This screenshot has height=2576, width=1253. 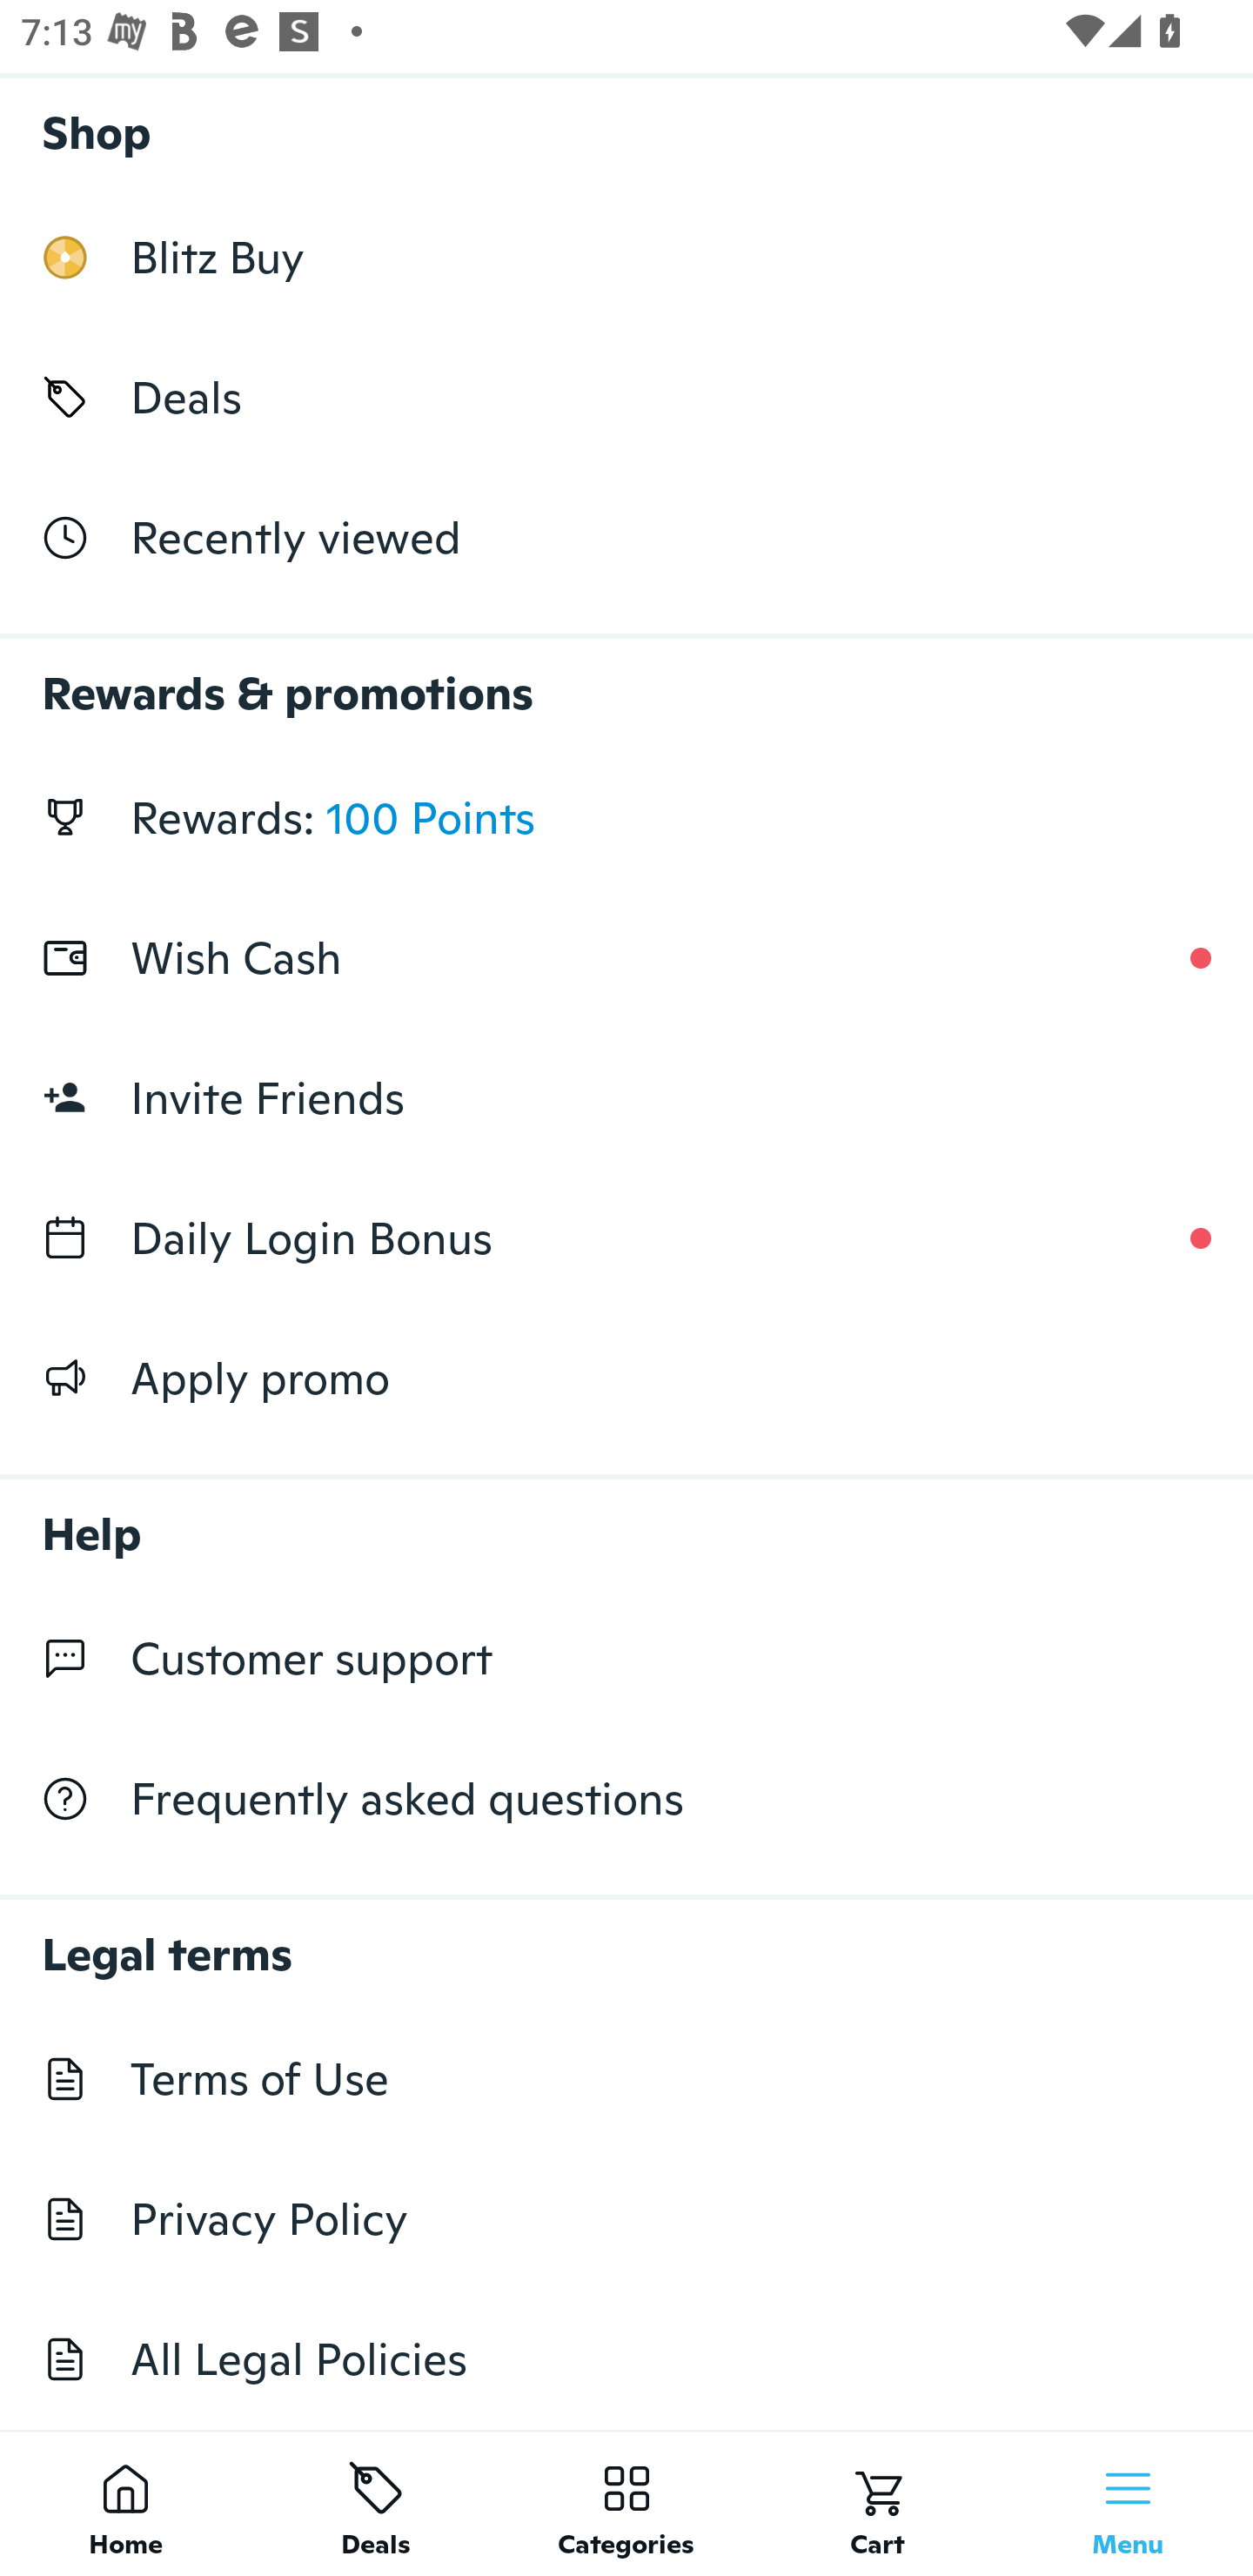 I want to click on Deals, so click(x=626, y=397).